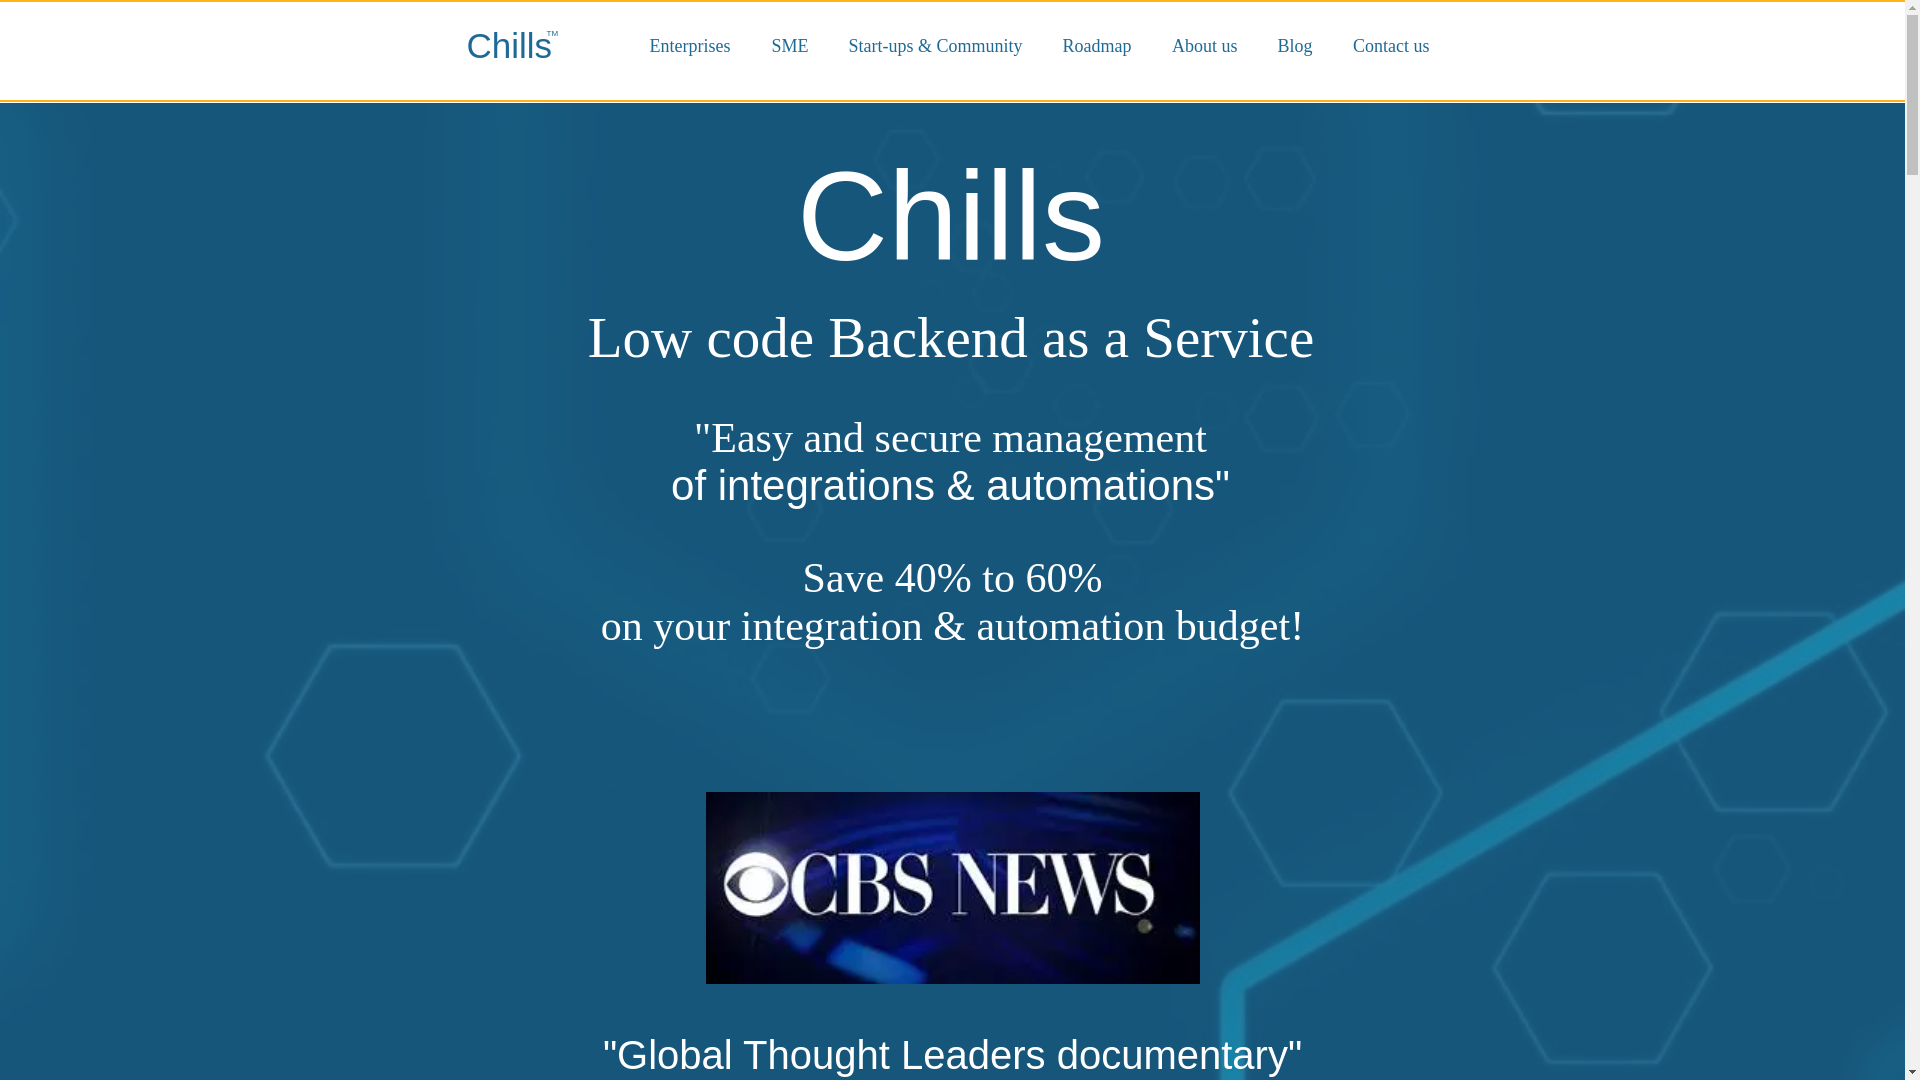  I want to click on About us, so click(1195, 36).